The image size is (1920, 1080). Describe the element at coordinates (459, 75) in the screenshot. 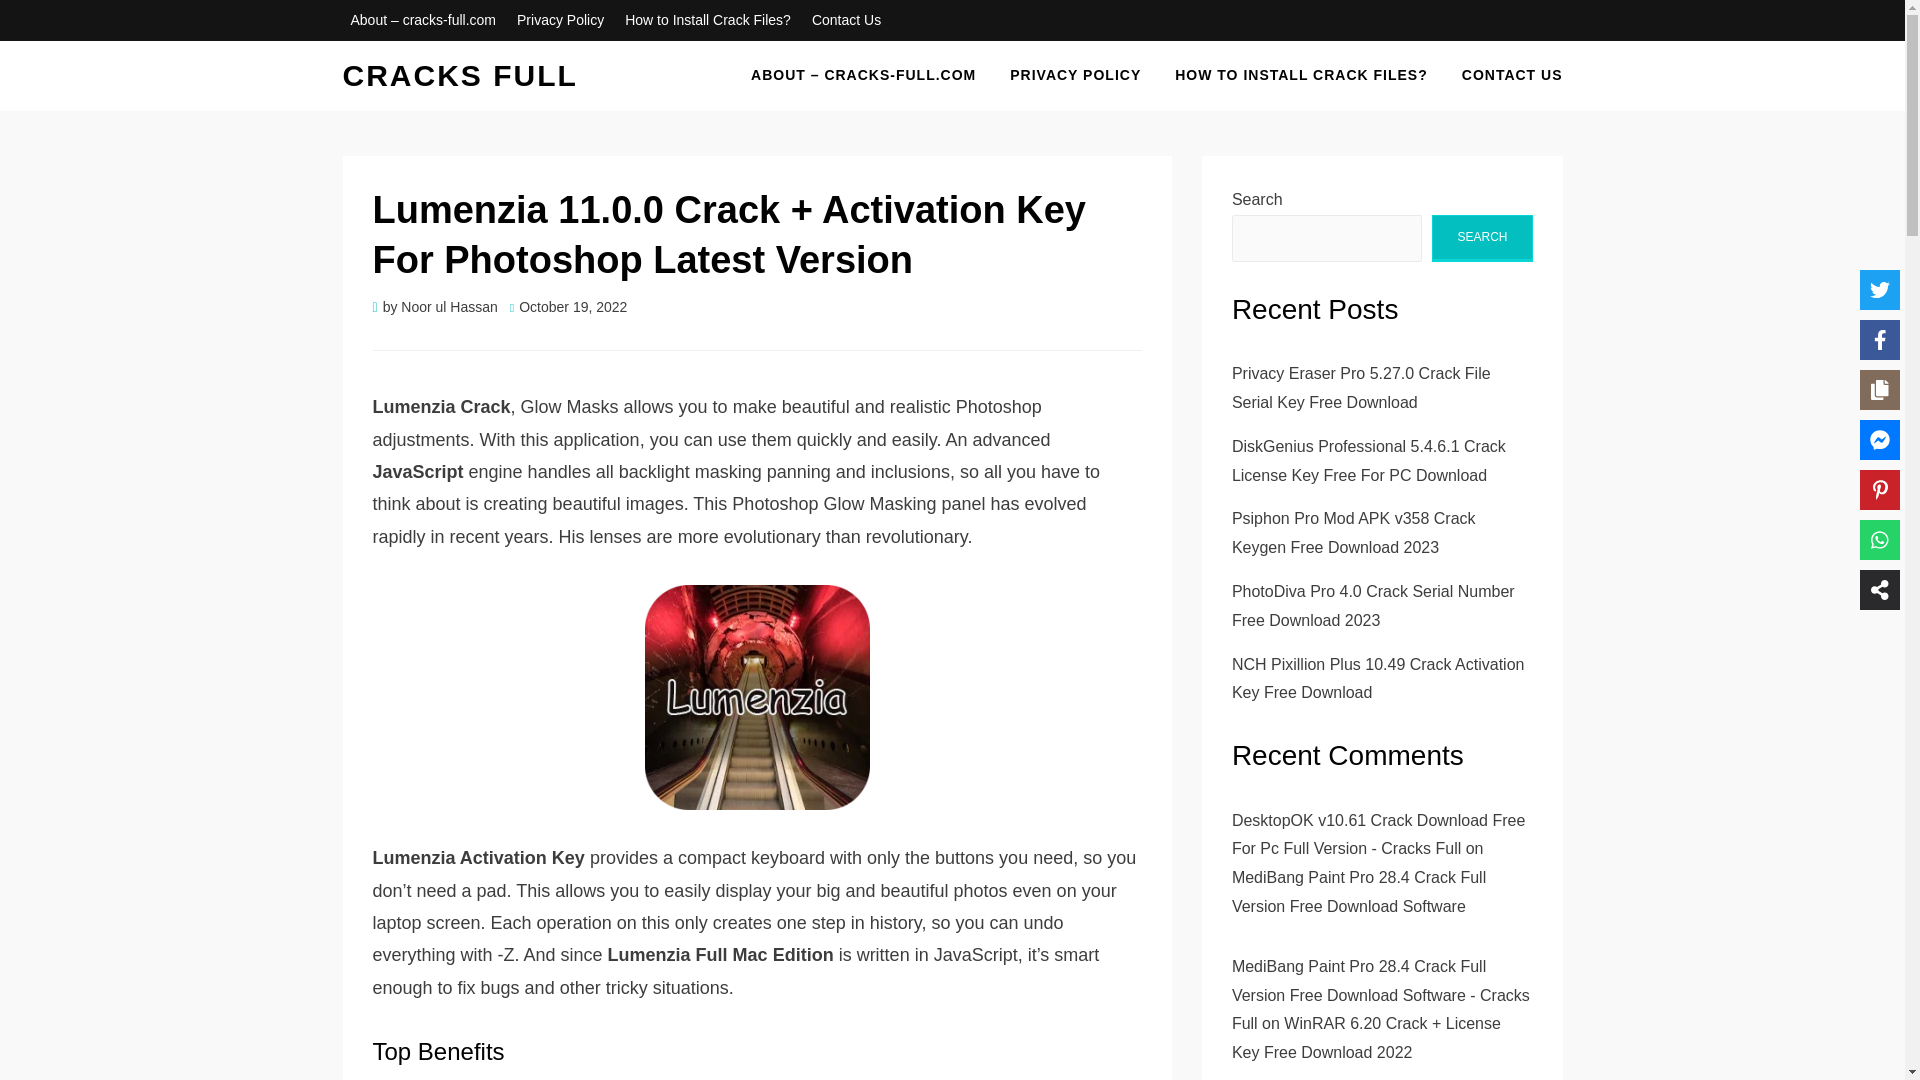

I see `Cracks Full` at that location.